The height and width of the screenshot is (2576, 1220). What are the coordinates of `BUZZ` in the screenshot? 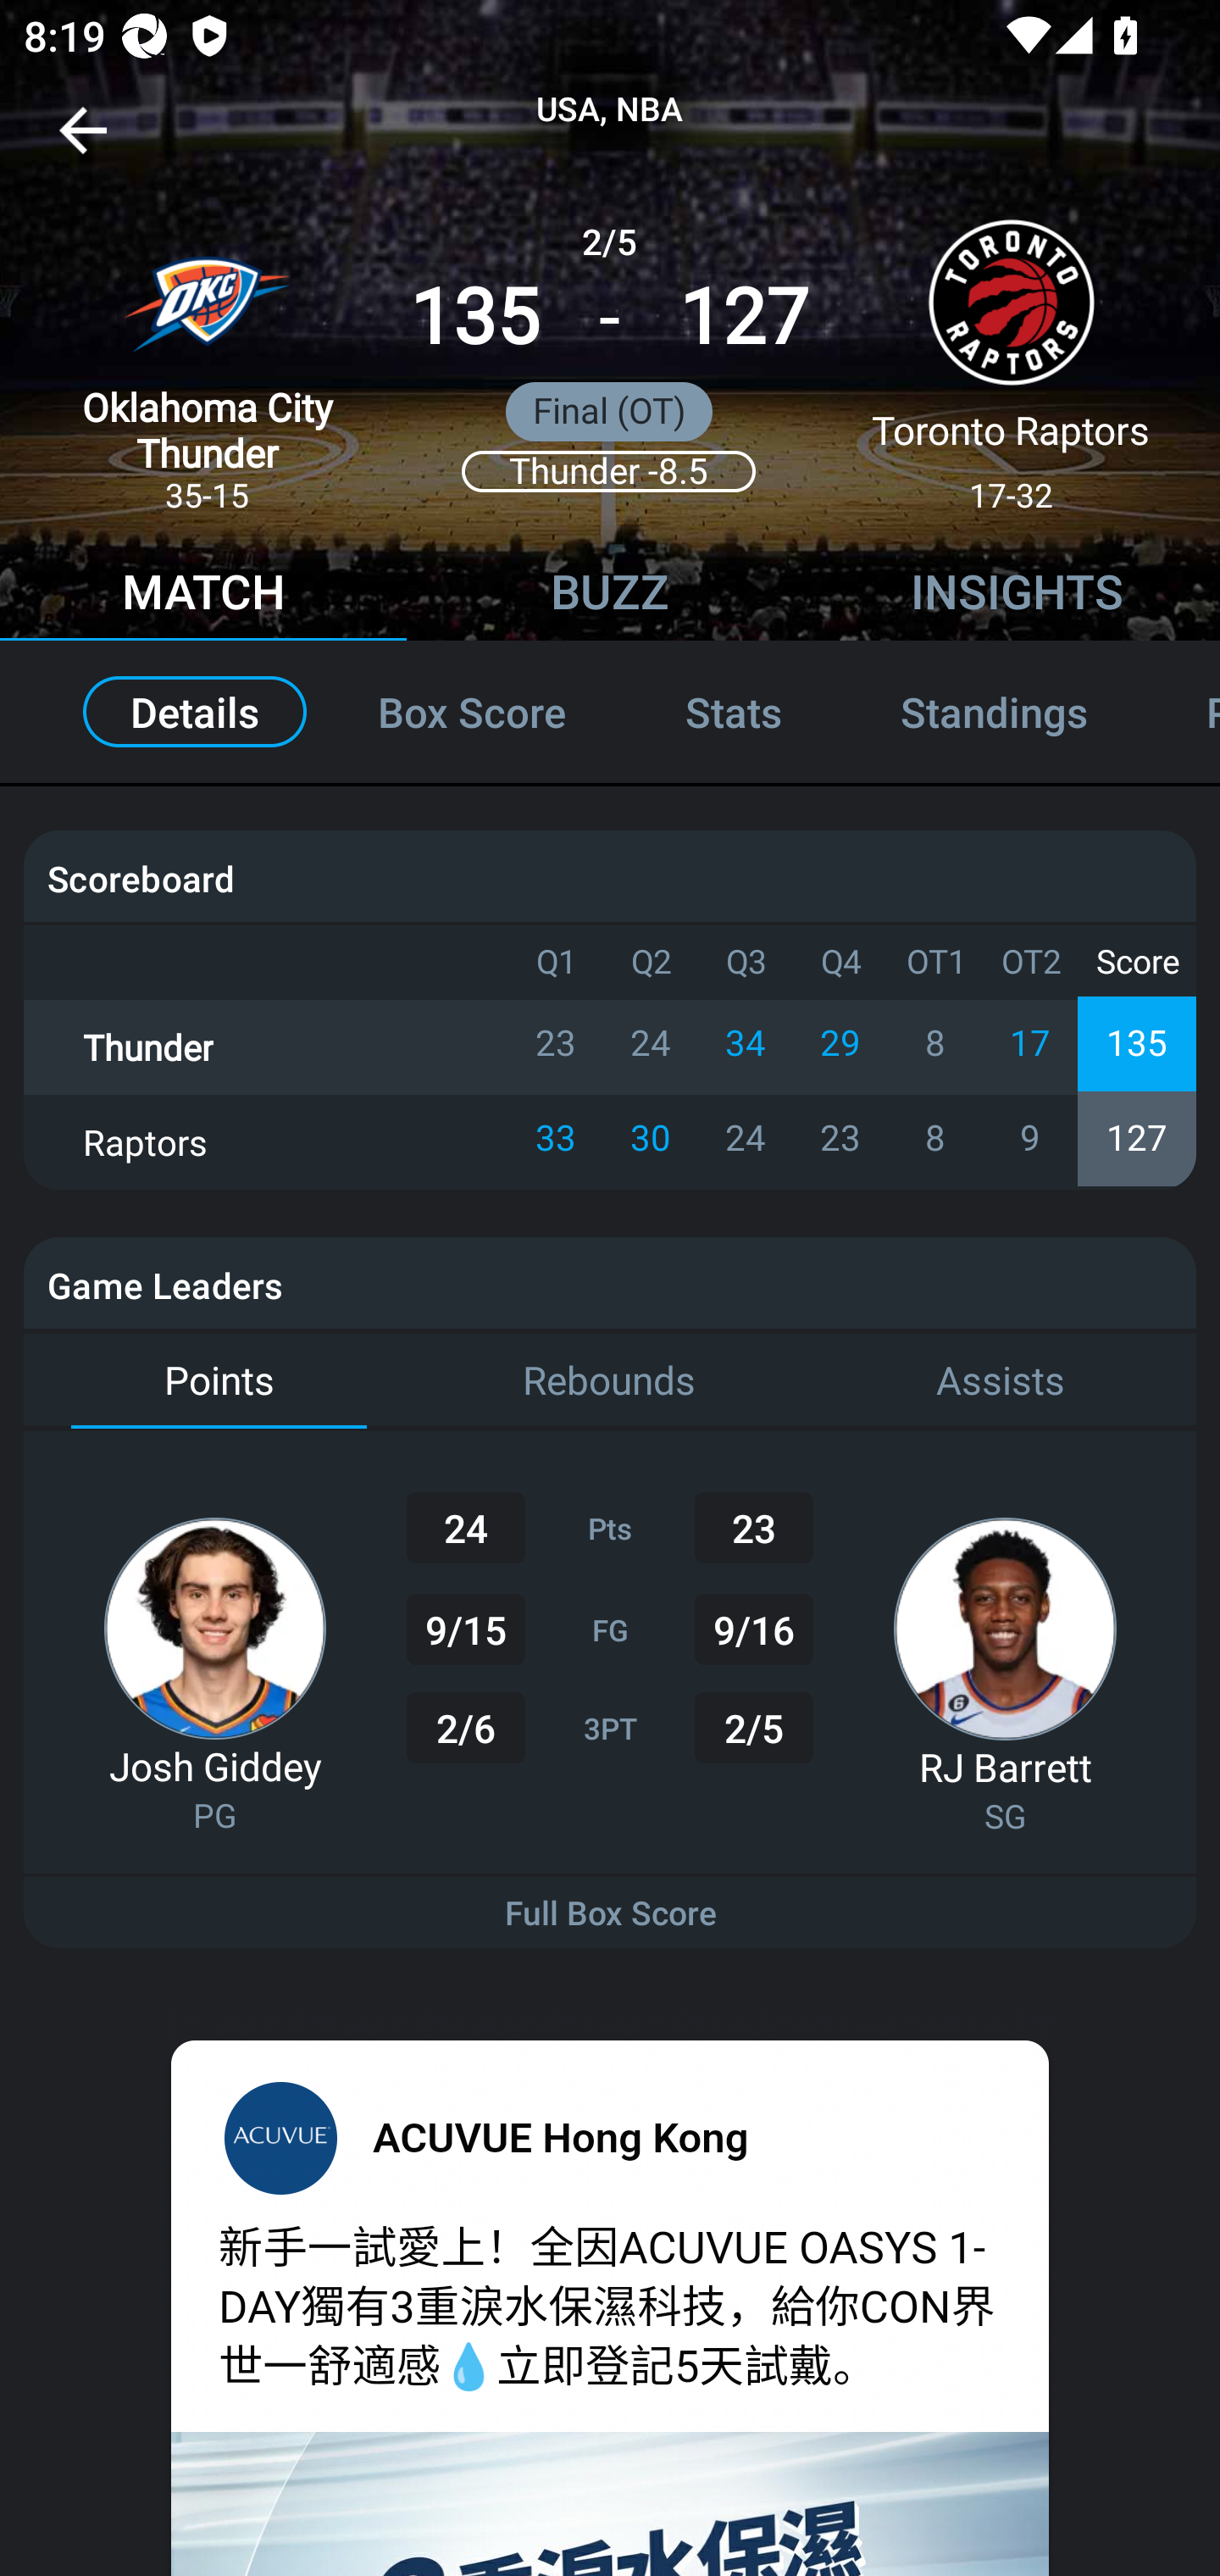 It's located at (610, 596).